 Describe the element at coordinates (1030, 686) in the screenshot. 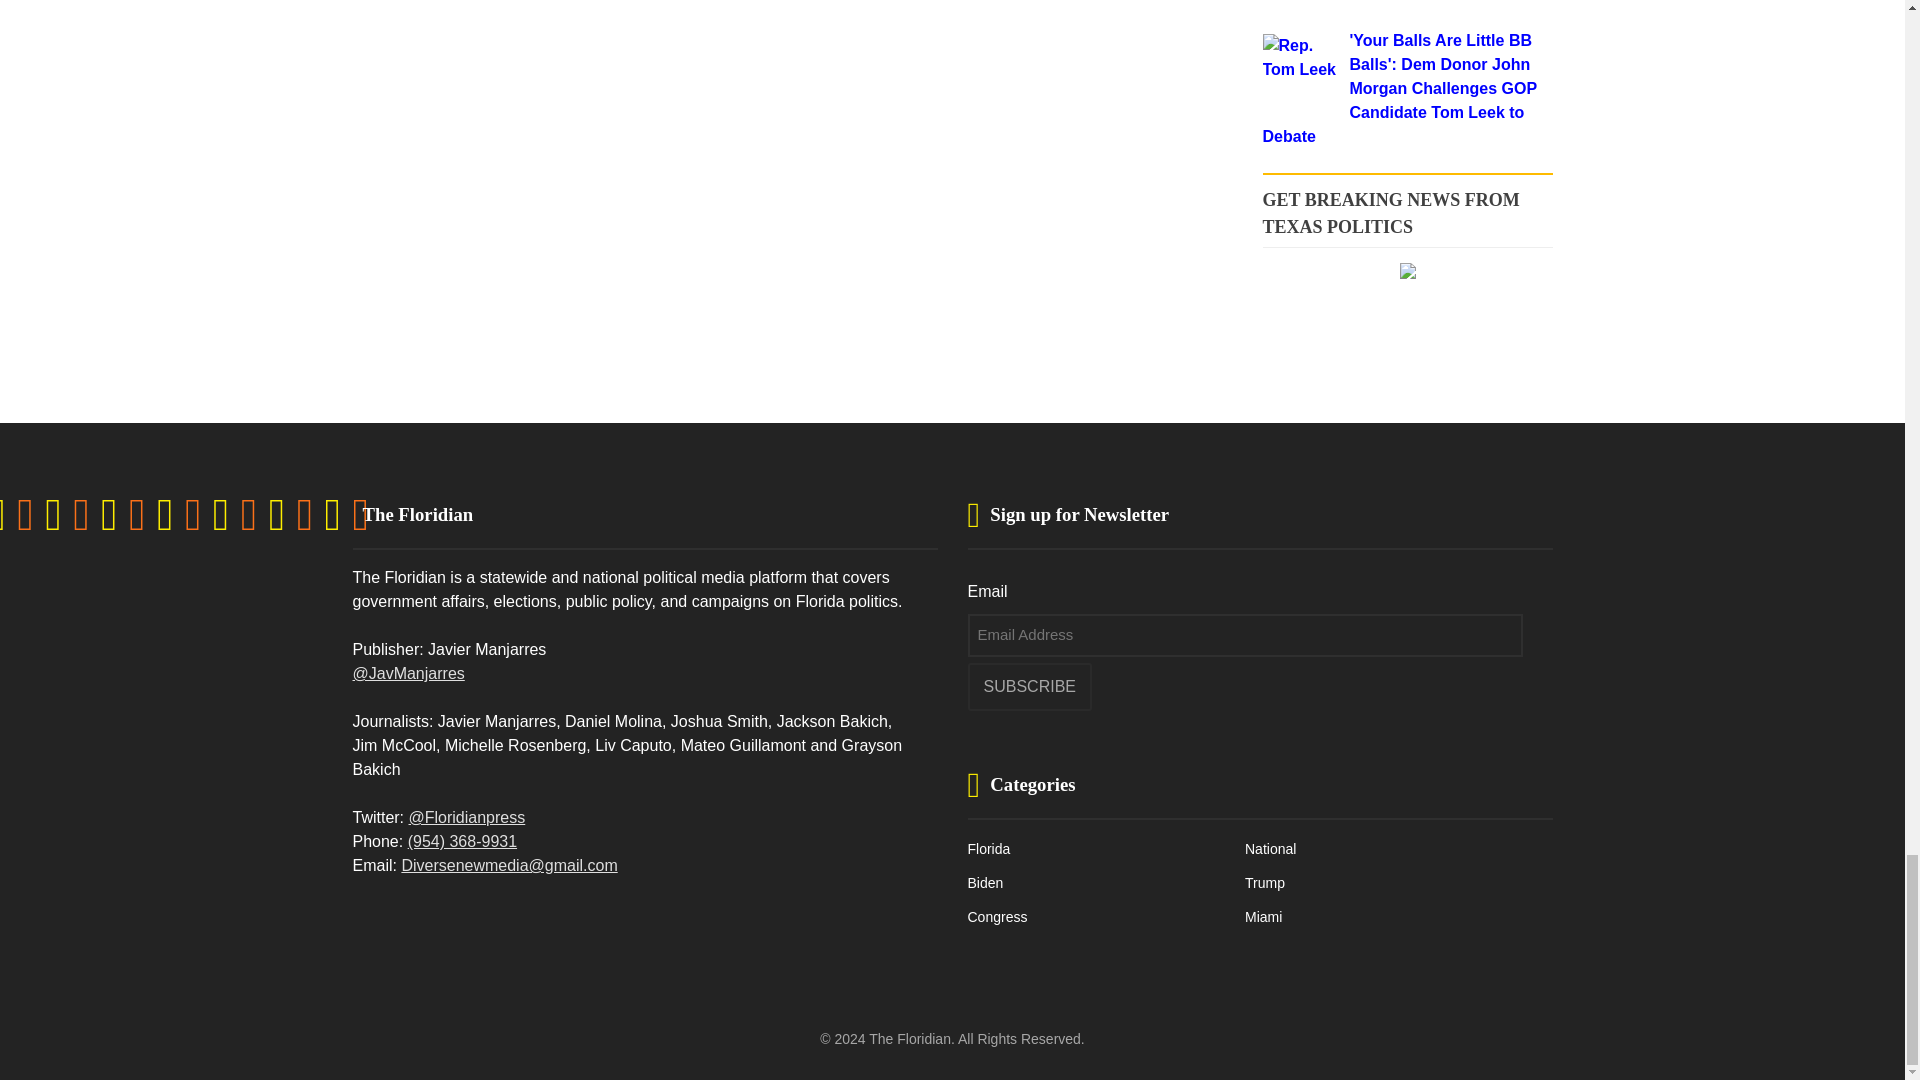

I see `SUBSCRIBE` at that location.